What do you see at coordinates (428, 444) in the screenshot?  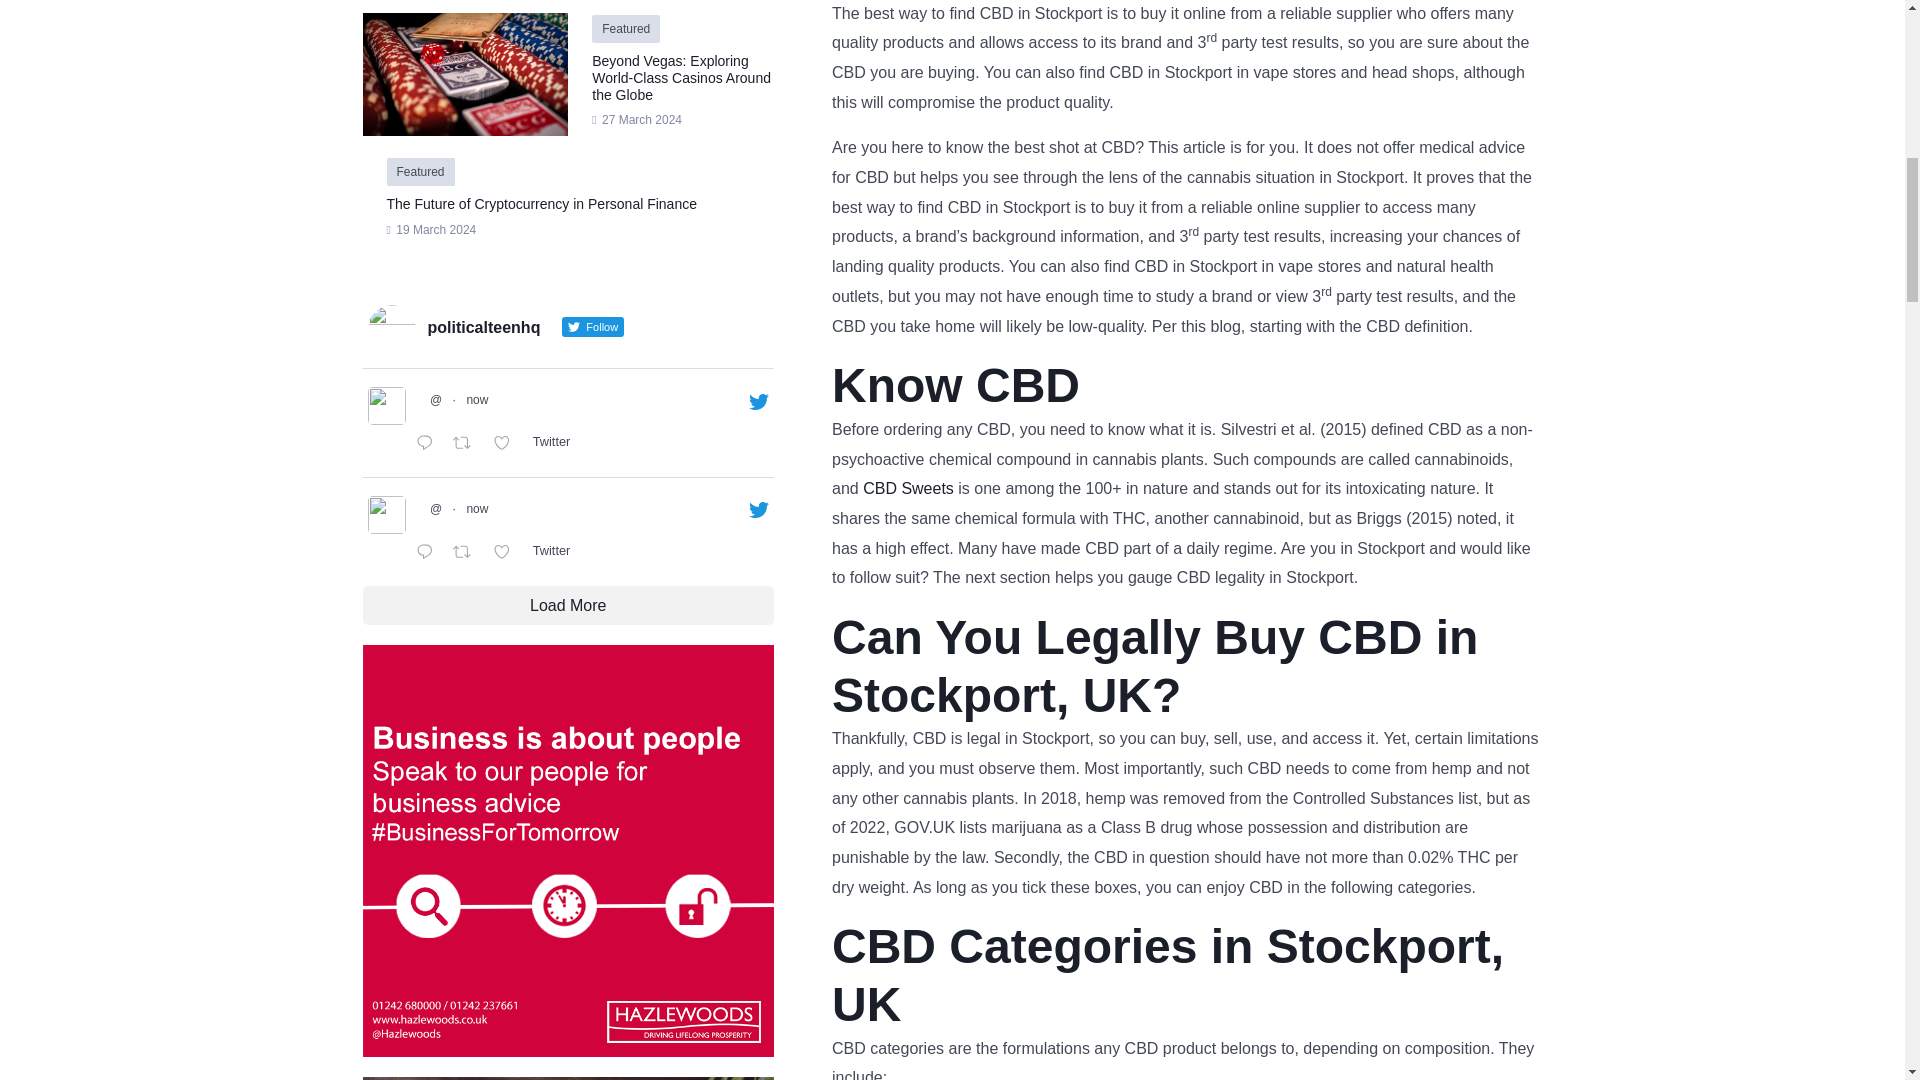 I see `Reply on Twitter` at bounding box center [428, 444].